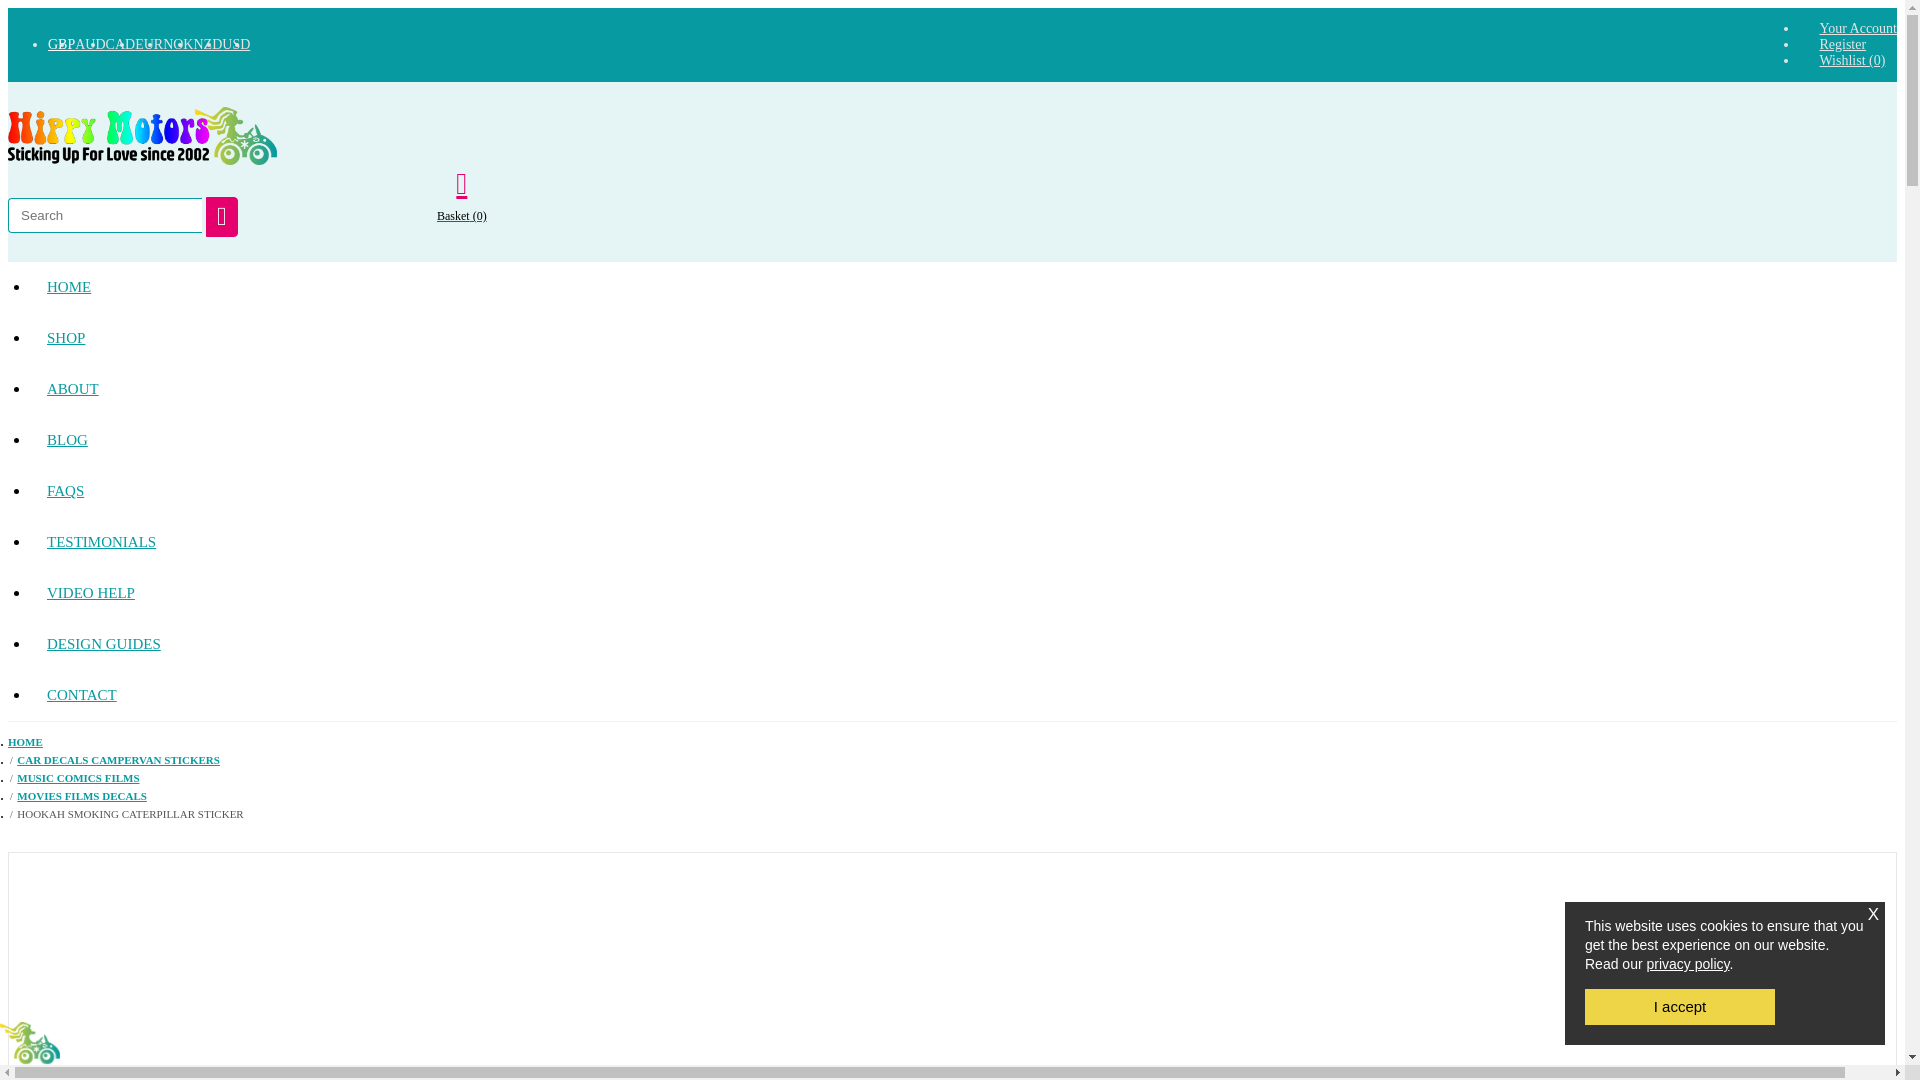  I want to click on GBP, so click(61, 44).